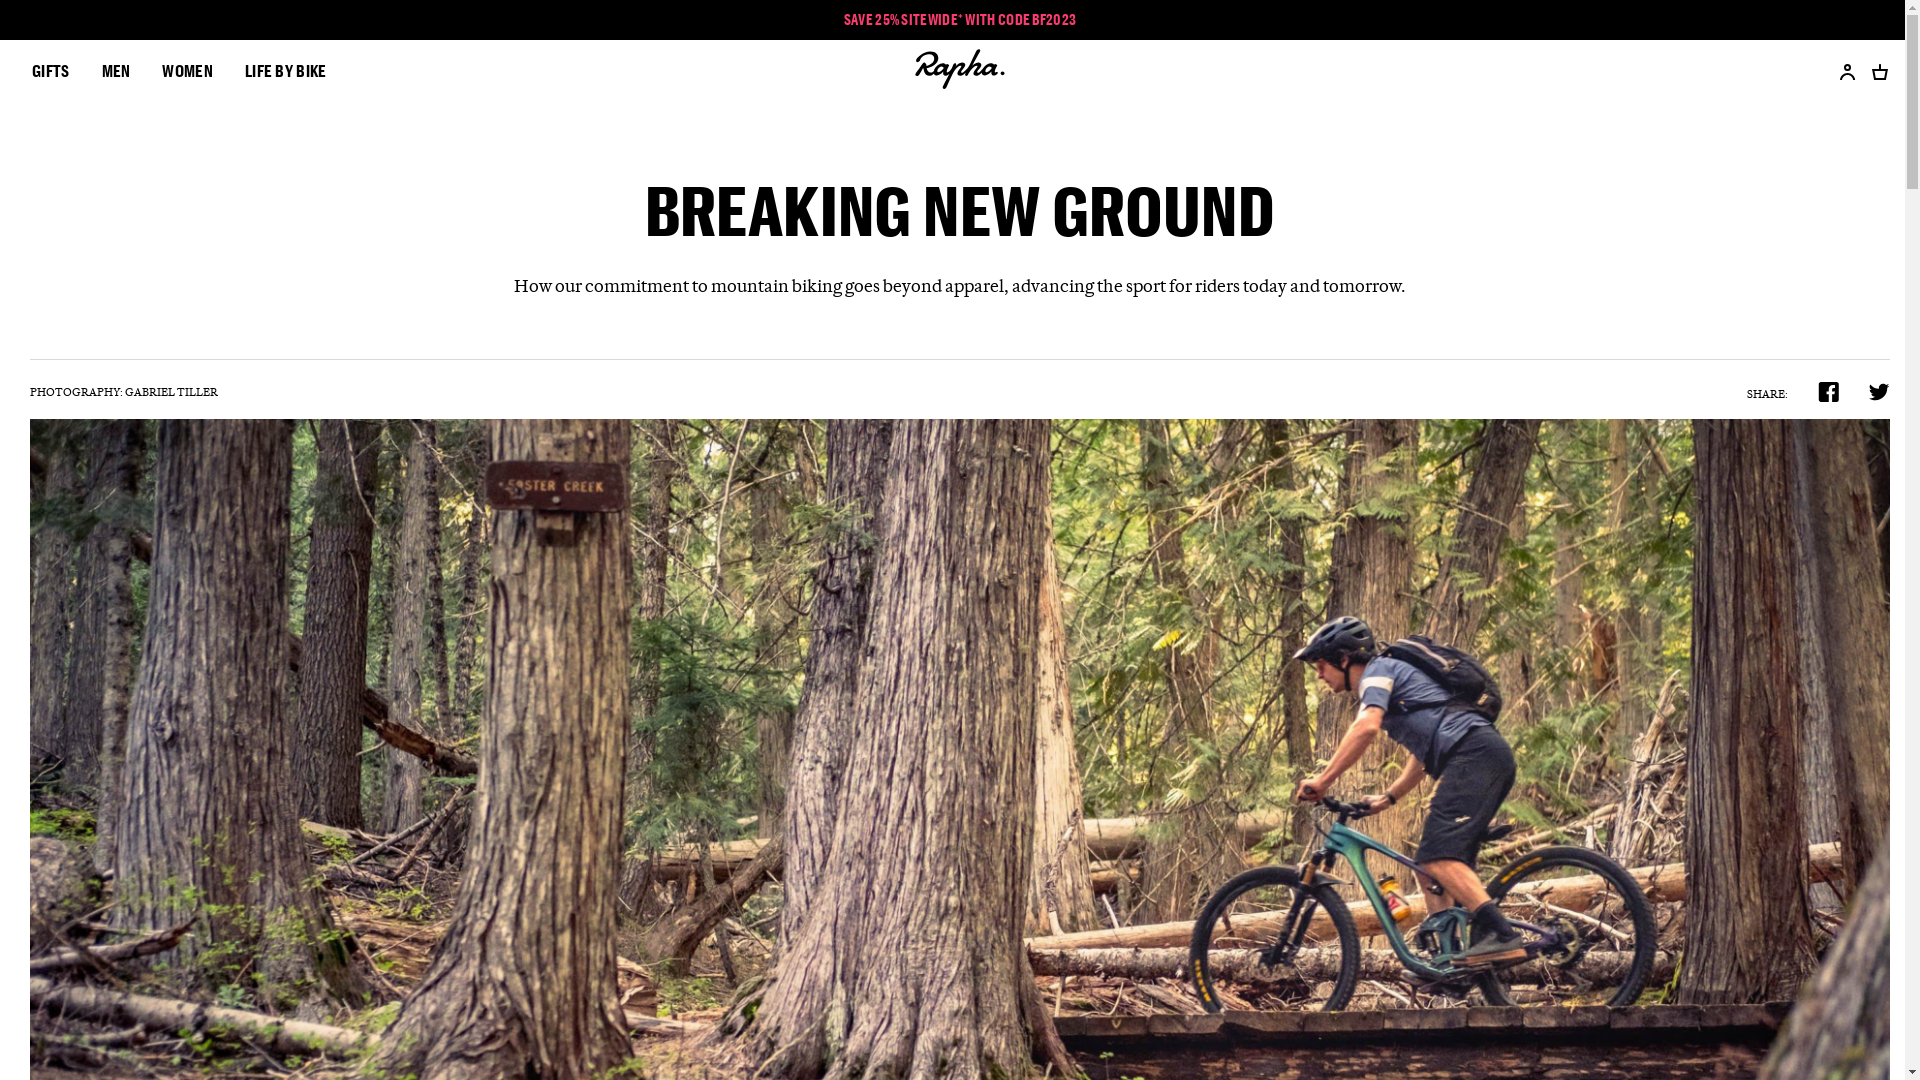 The image size is (1920, 1080). Describe the element at coordinates (960, 72) in the screenshot. I see `Rapha` at that location.